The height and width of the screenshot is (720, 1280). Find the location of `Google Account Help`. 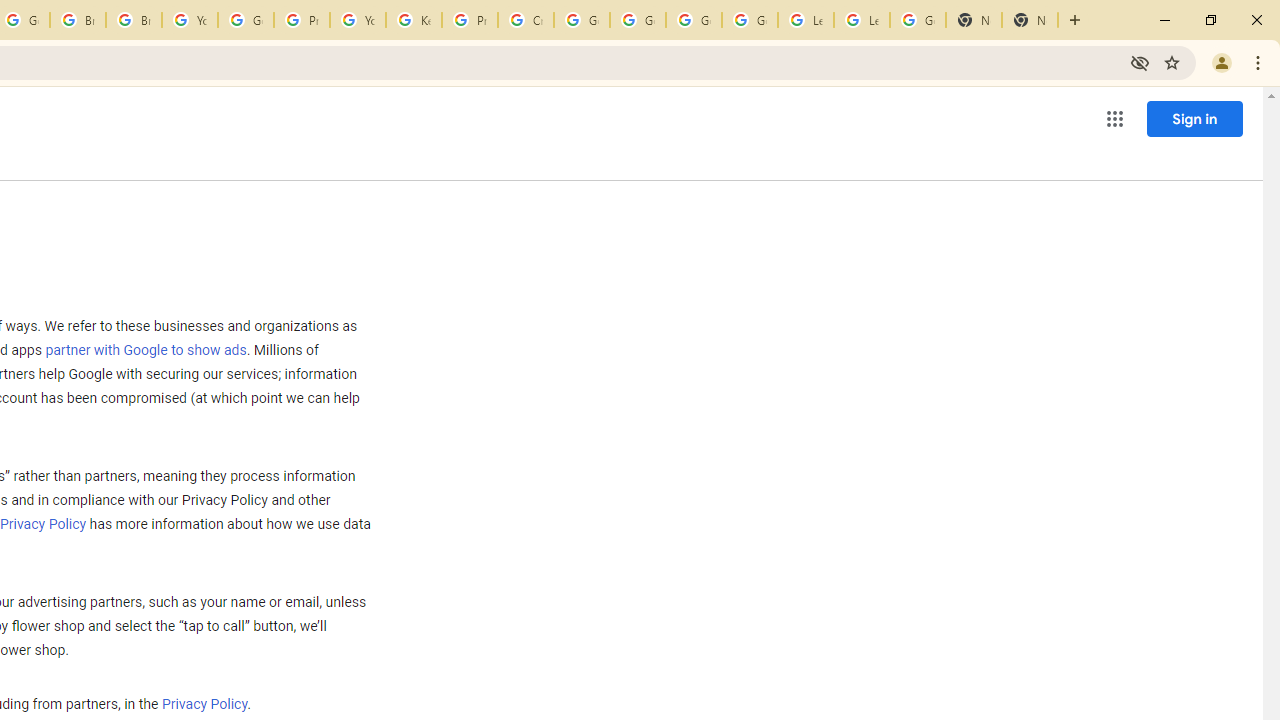

Google Account Help is located at coordinates (693, 20).